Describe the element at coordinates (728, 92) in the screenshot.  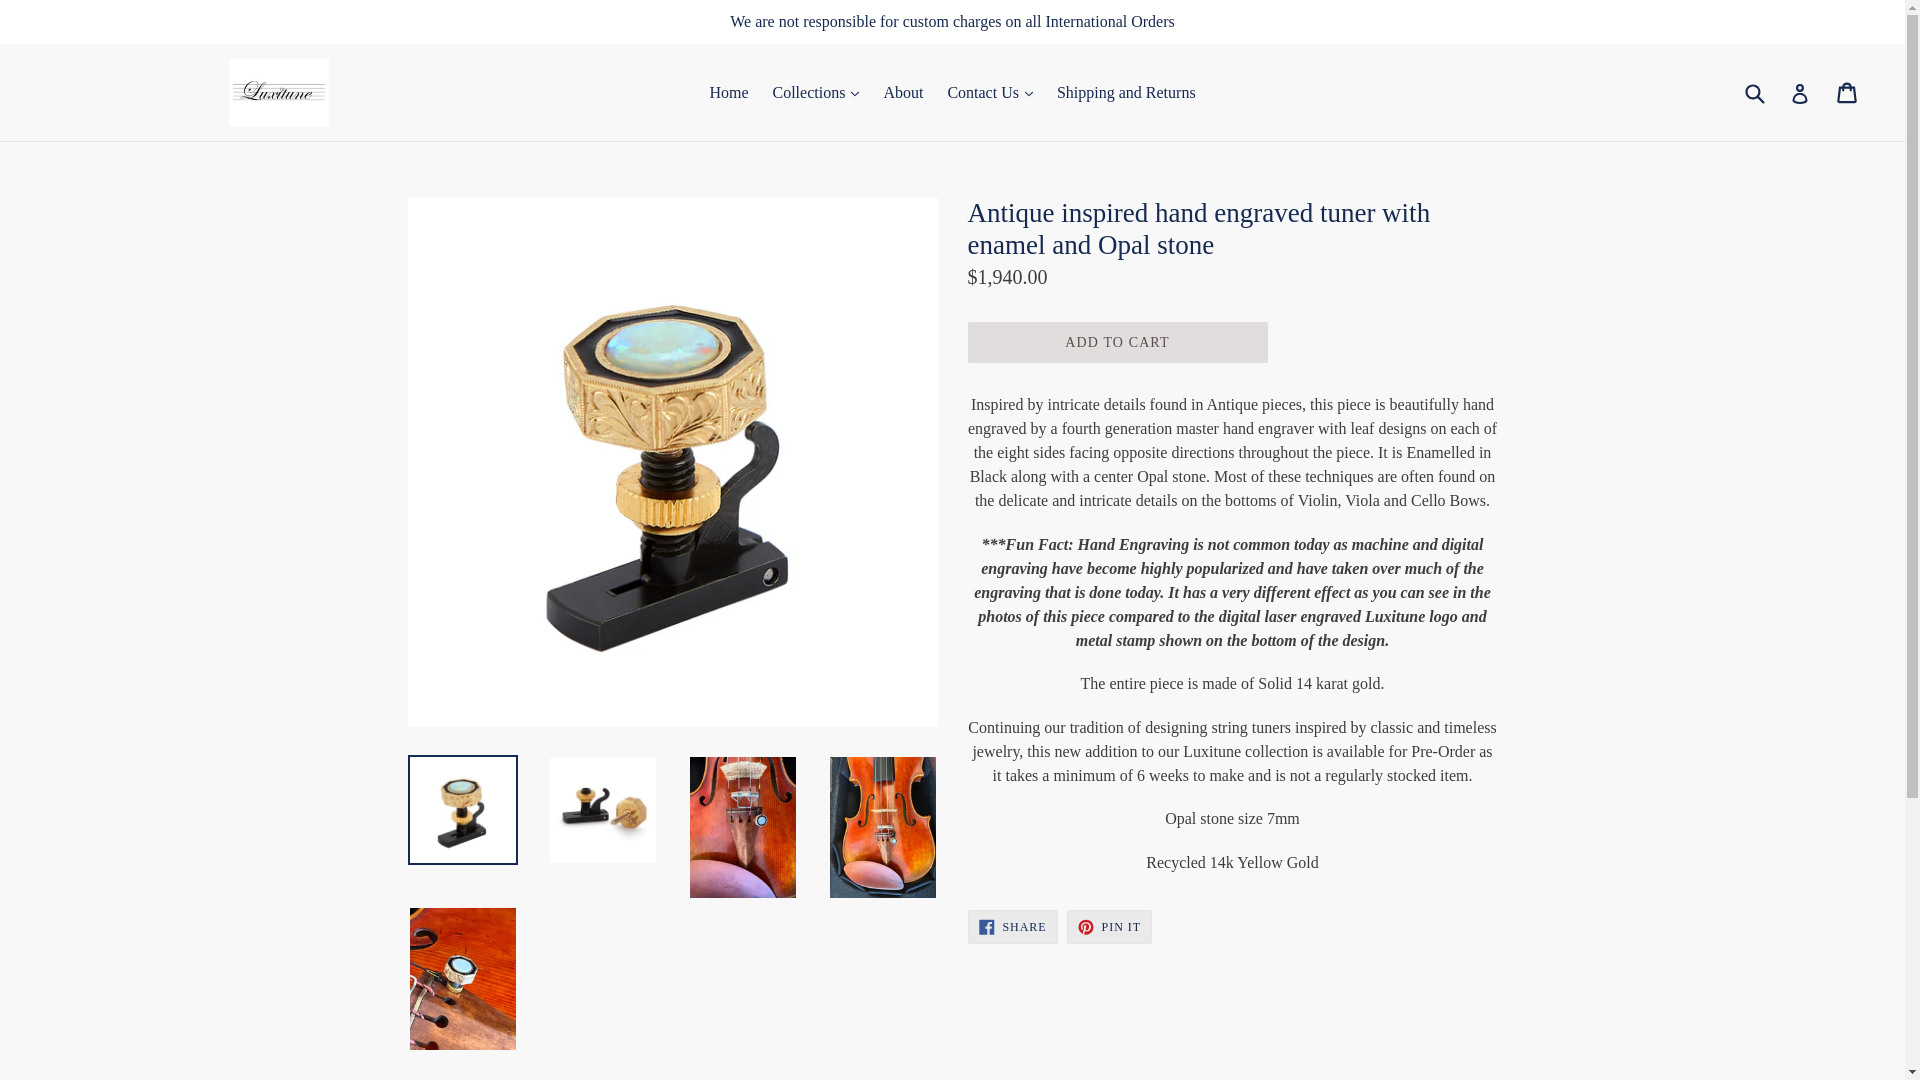
I see `Home` at that location.